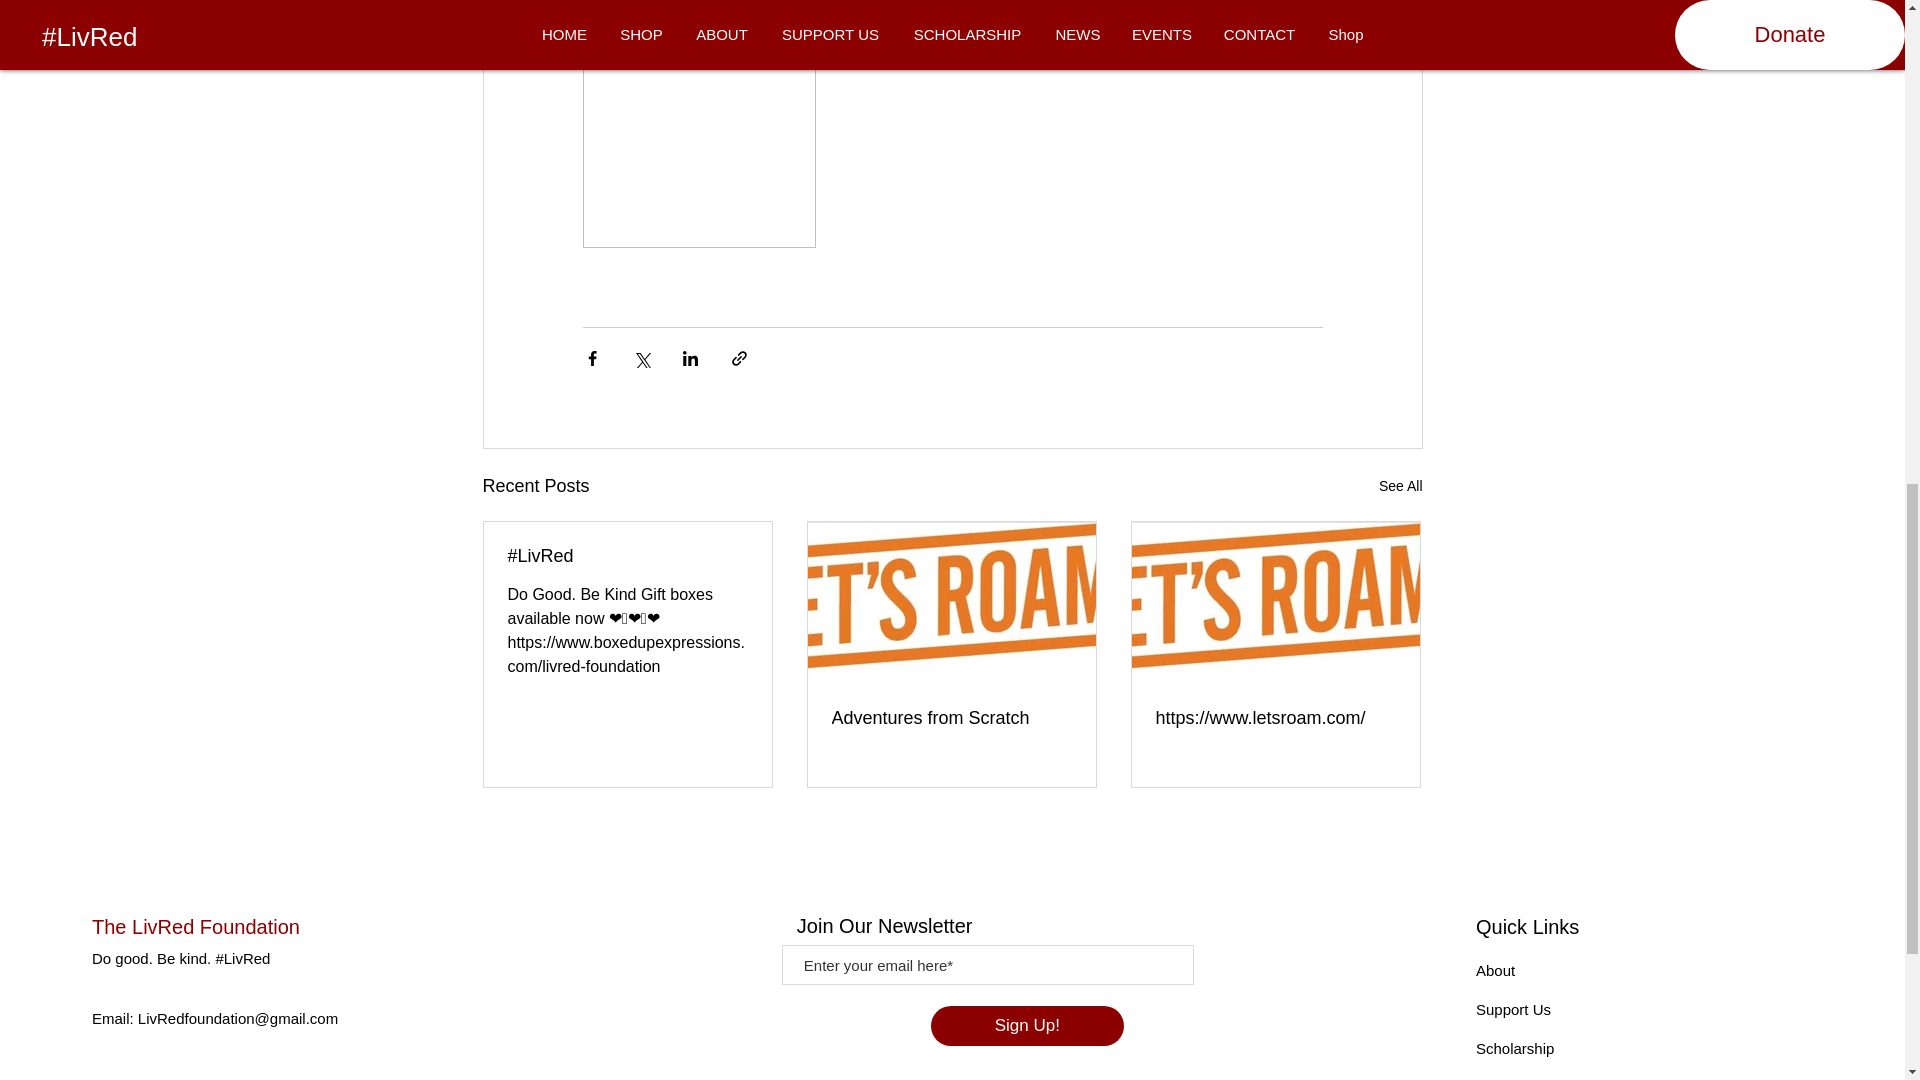  Describe the element at coordinates (1514, 1010) in the screenshot. I see `Support Us` at that location.